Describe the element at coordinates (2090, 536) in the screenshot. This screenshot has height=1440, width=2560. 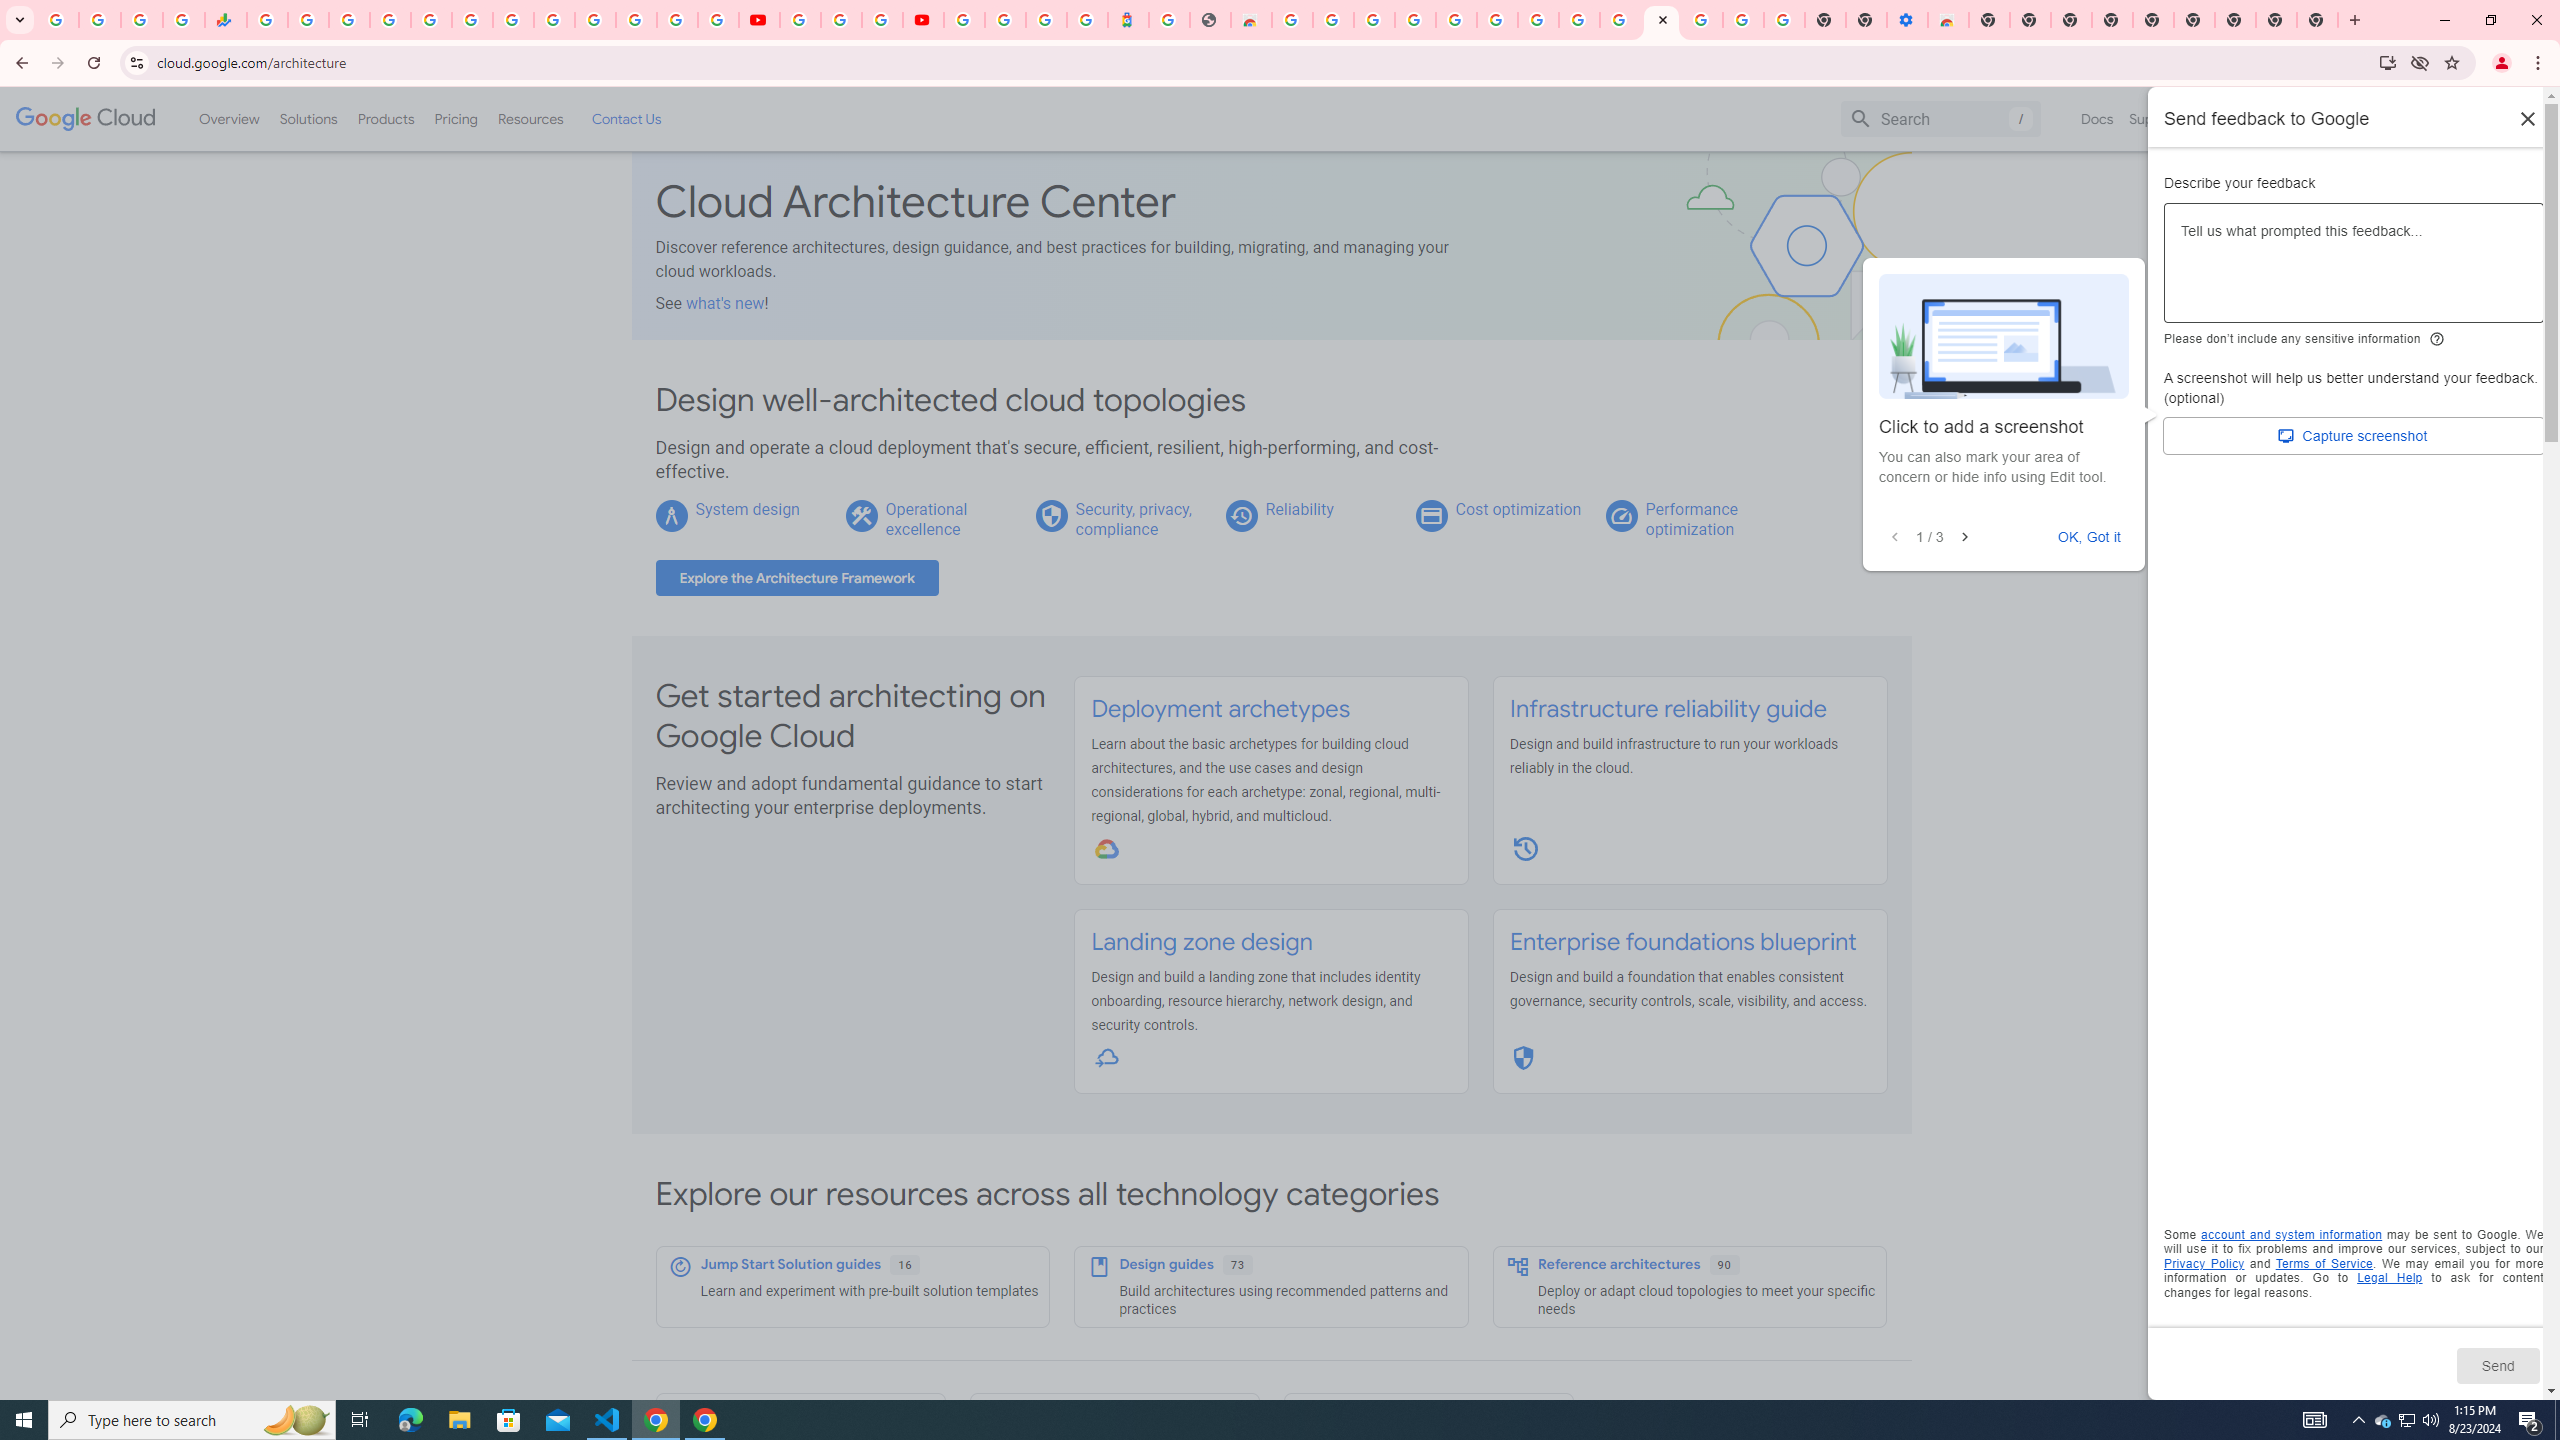
I see `OK, Got it` at that location.